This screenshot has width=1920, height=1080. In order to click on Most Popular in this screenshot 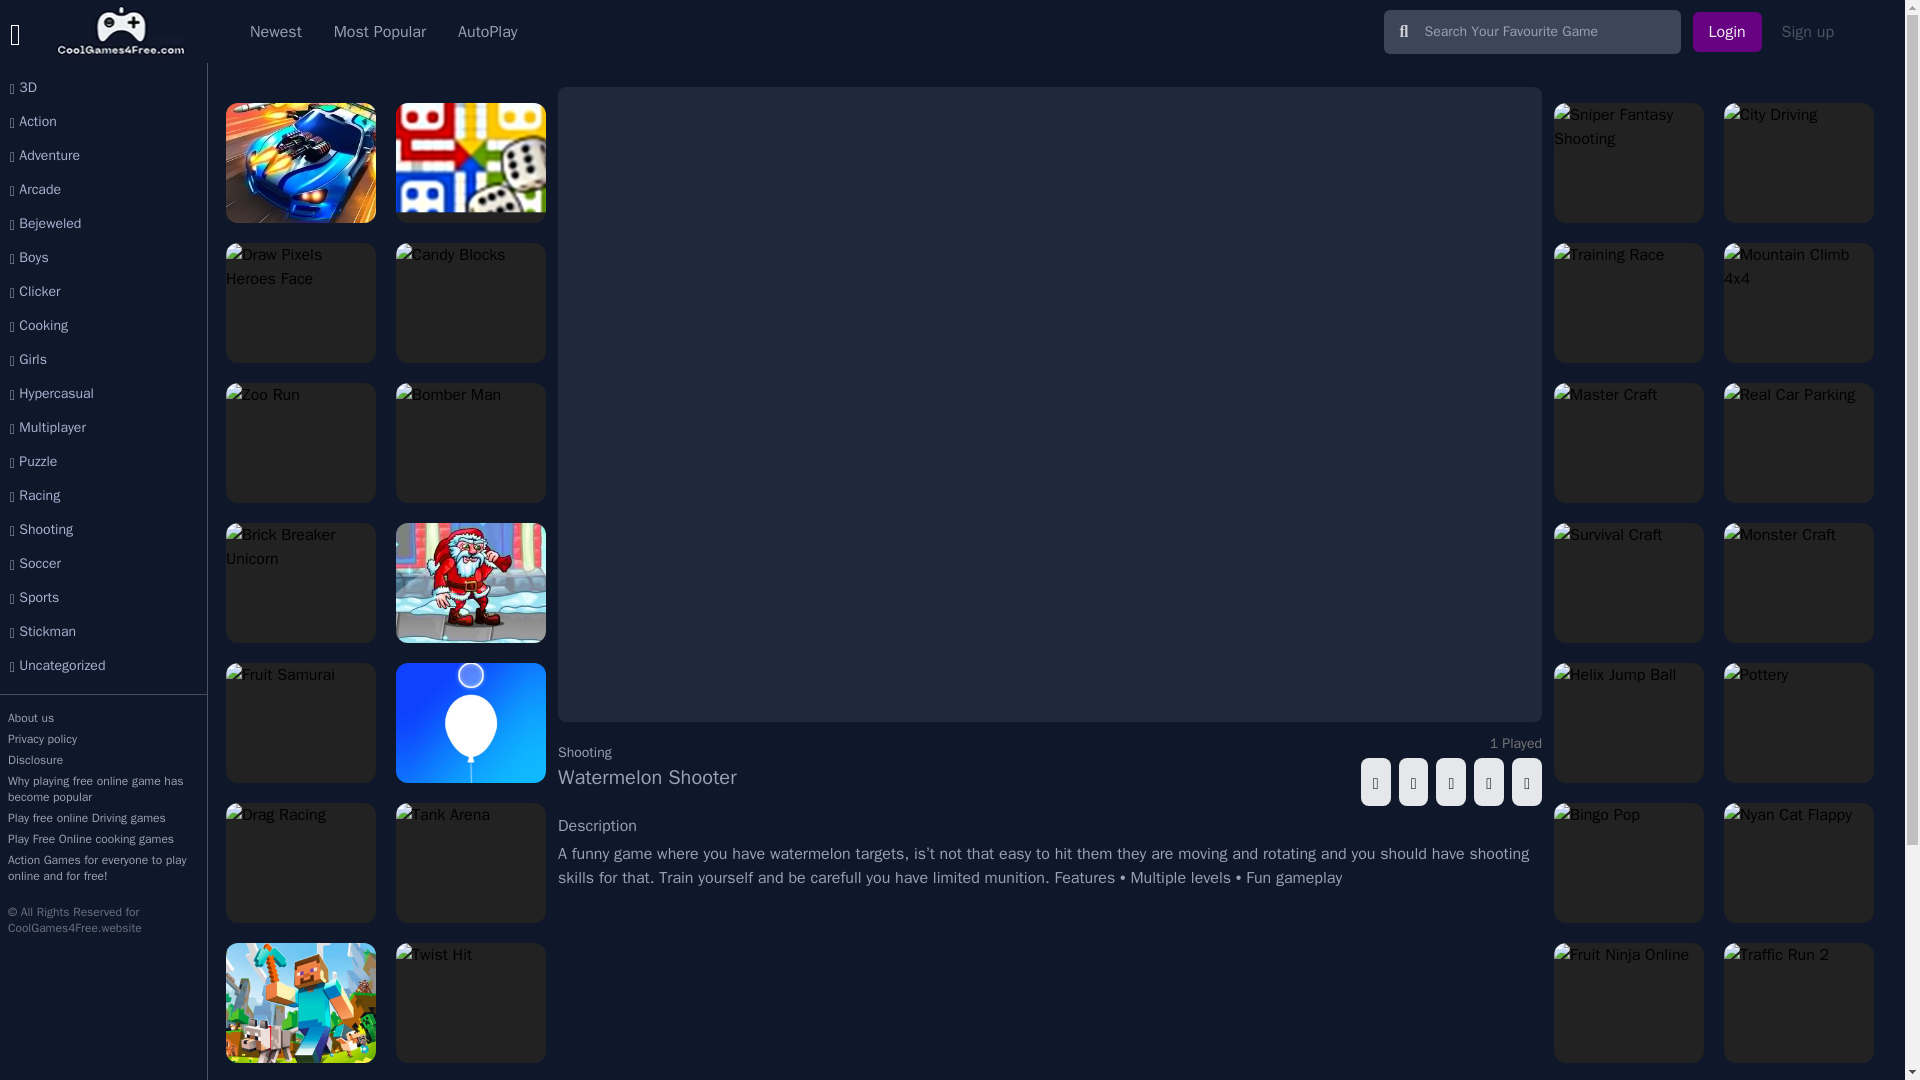, I will do `click(380, 32)`.